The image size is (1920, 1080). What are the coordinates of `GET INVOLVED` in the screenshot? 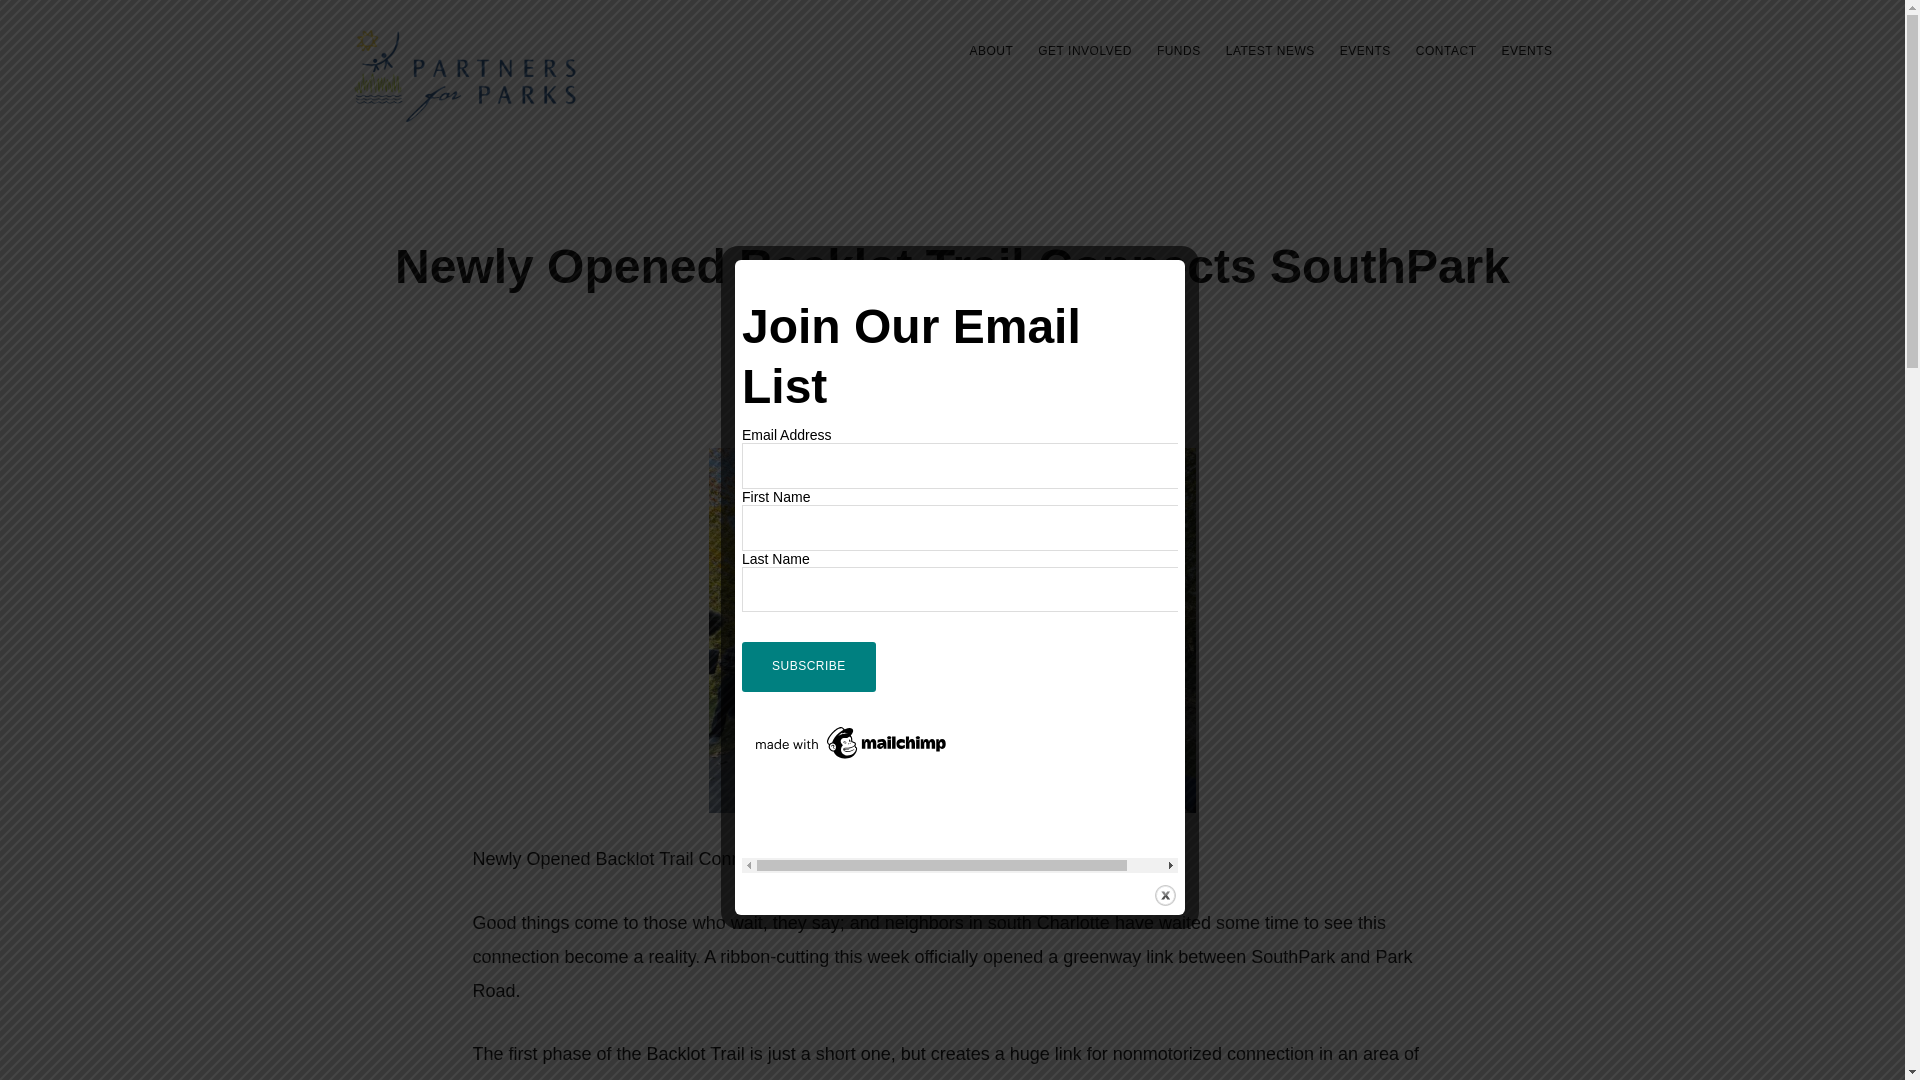 It's located at (1084, 50).